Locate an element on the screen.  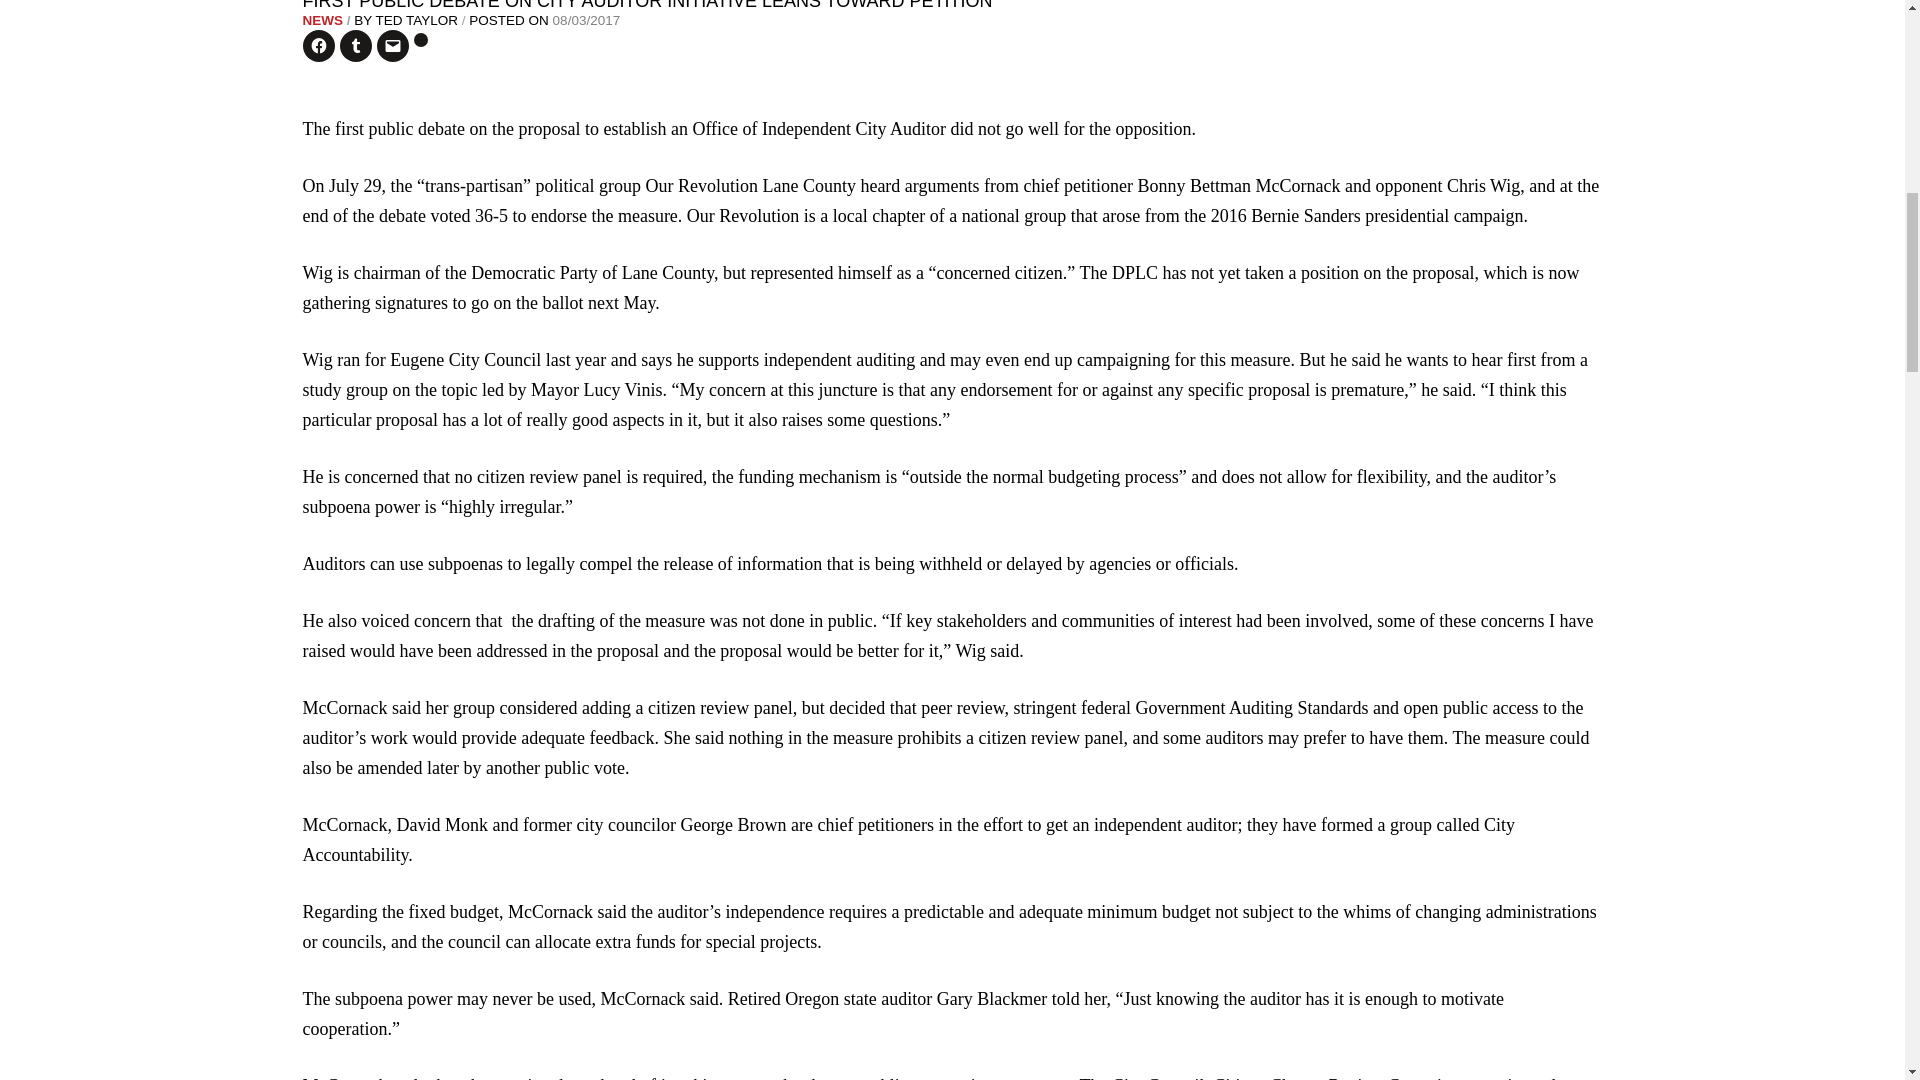
Click to share on Tumblr is located at coordinates (356, 46).